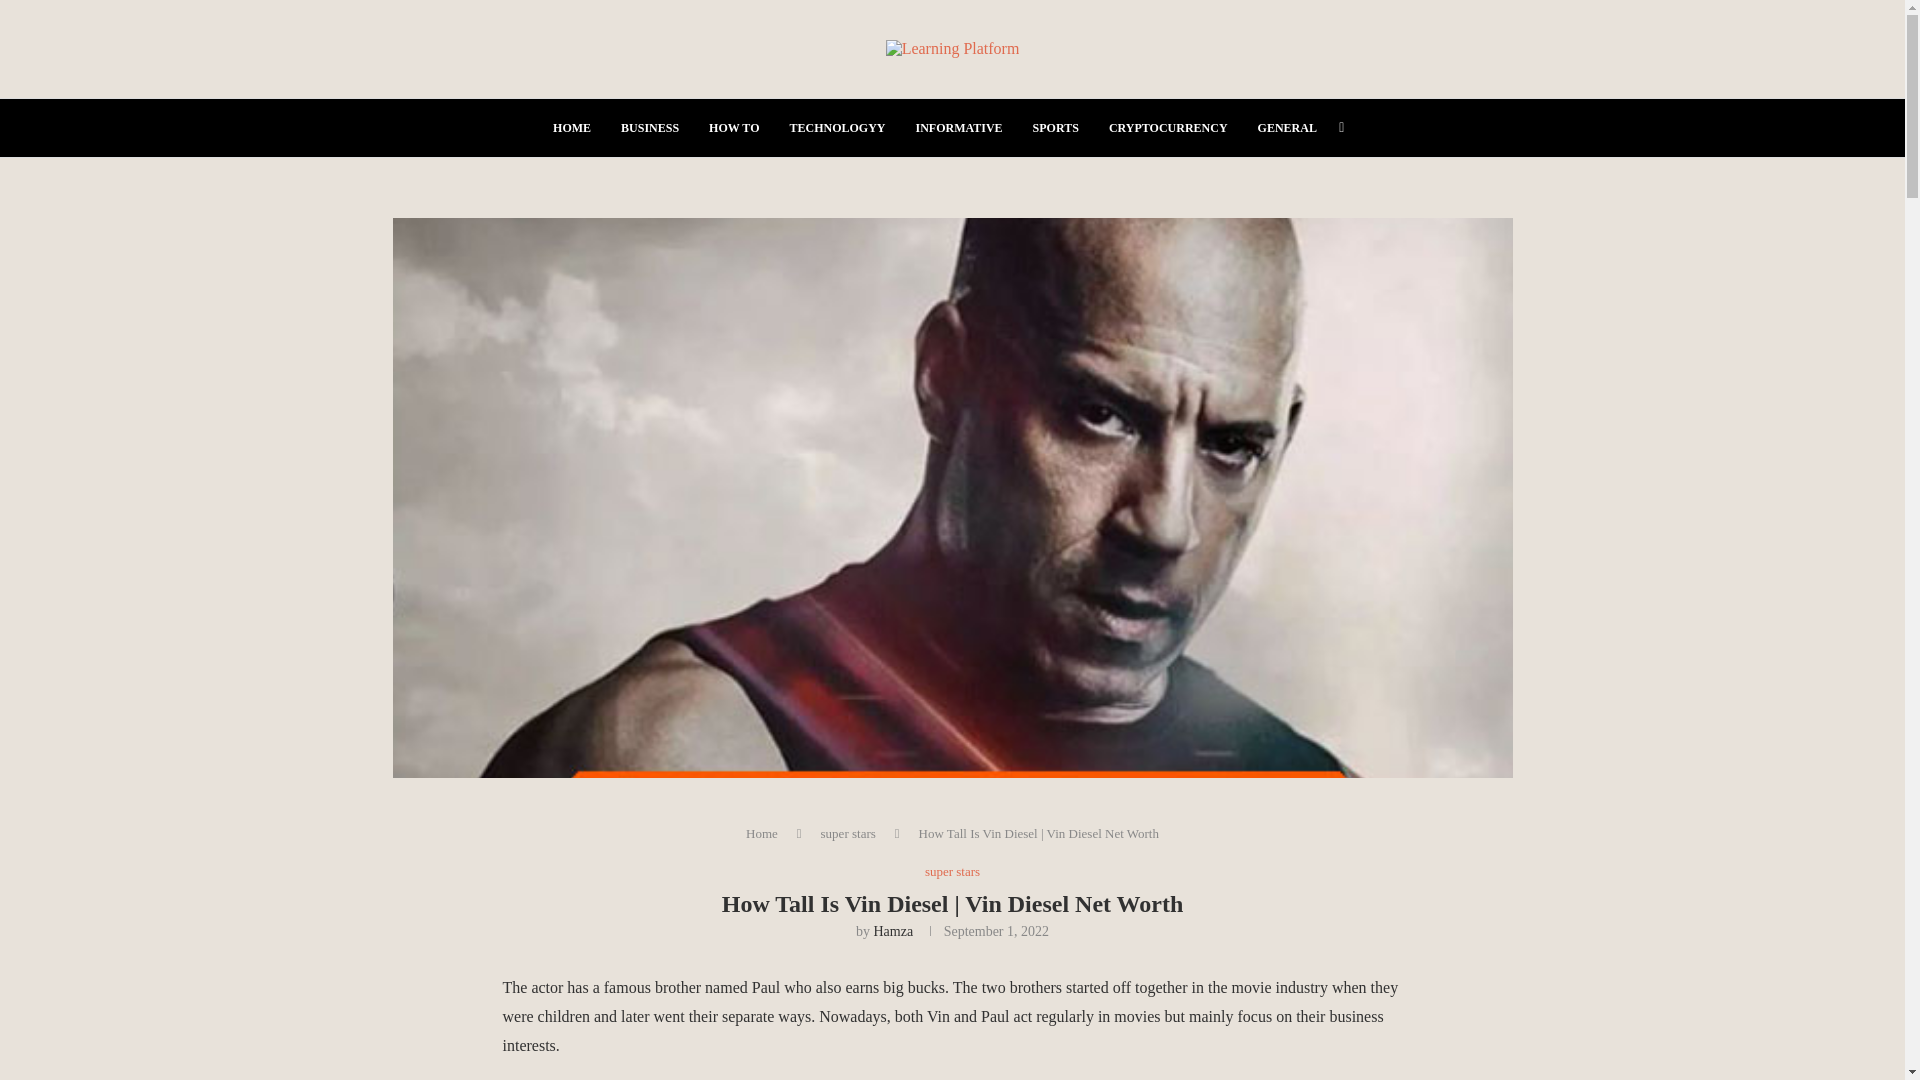 This screenshot has width=1920, height=1080. What do you see at coordinates (893, 931) in the screenshot?
I see `Hamza` at bounding box center [893, 931].